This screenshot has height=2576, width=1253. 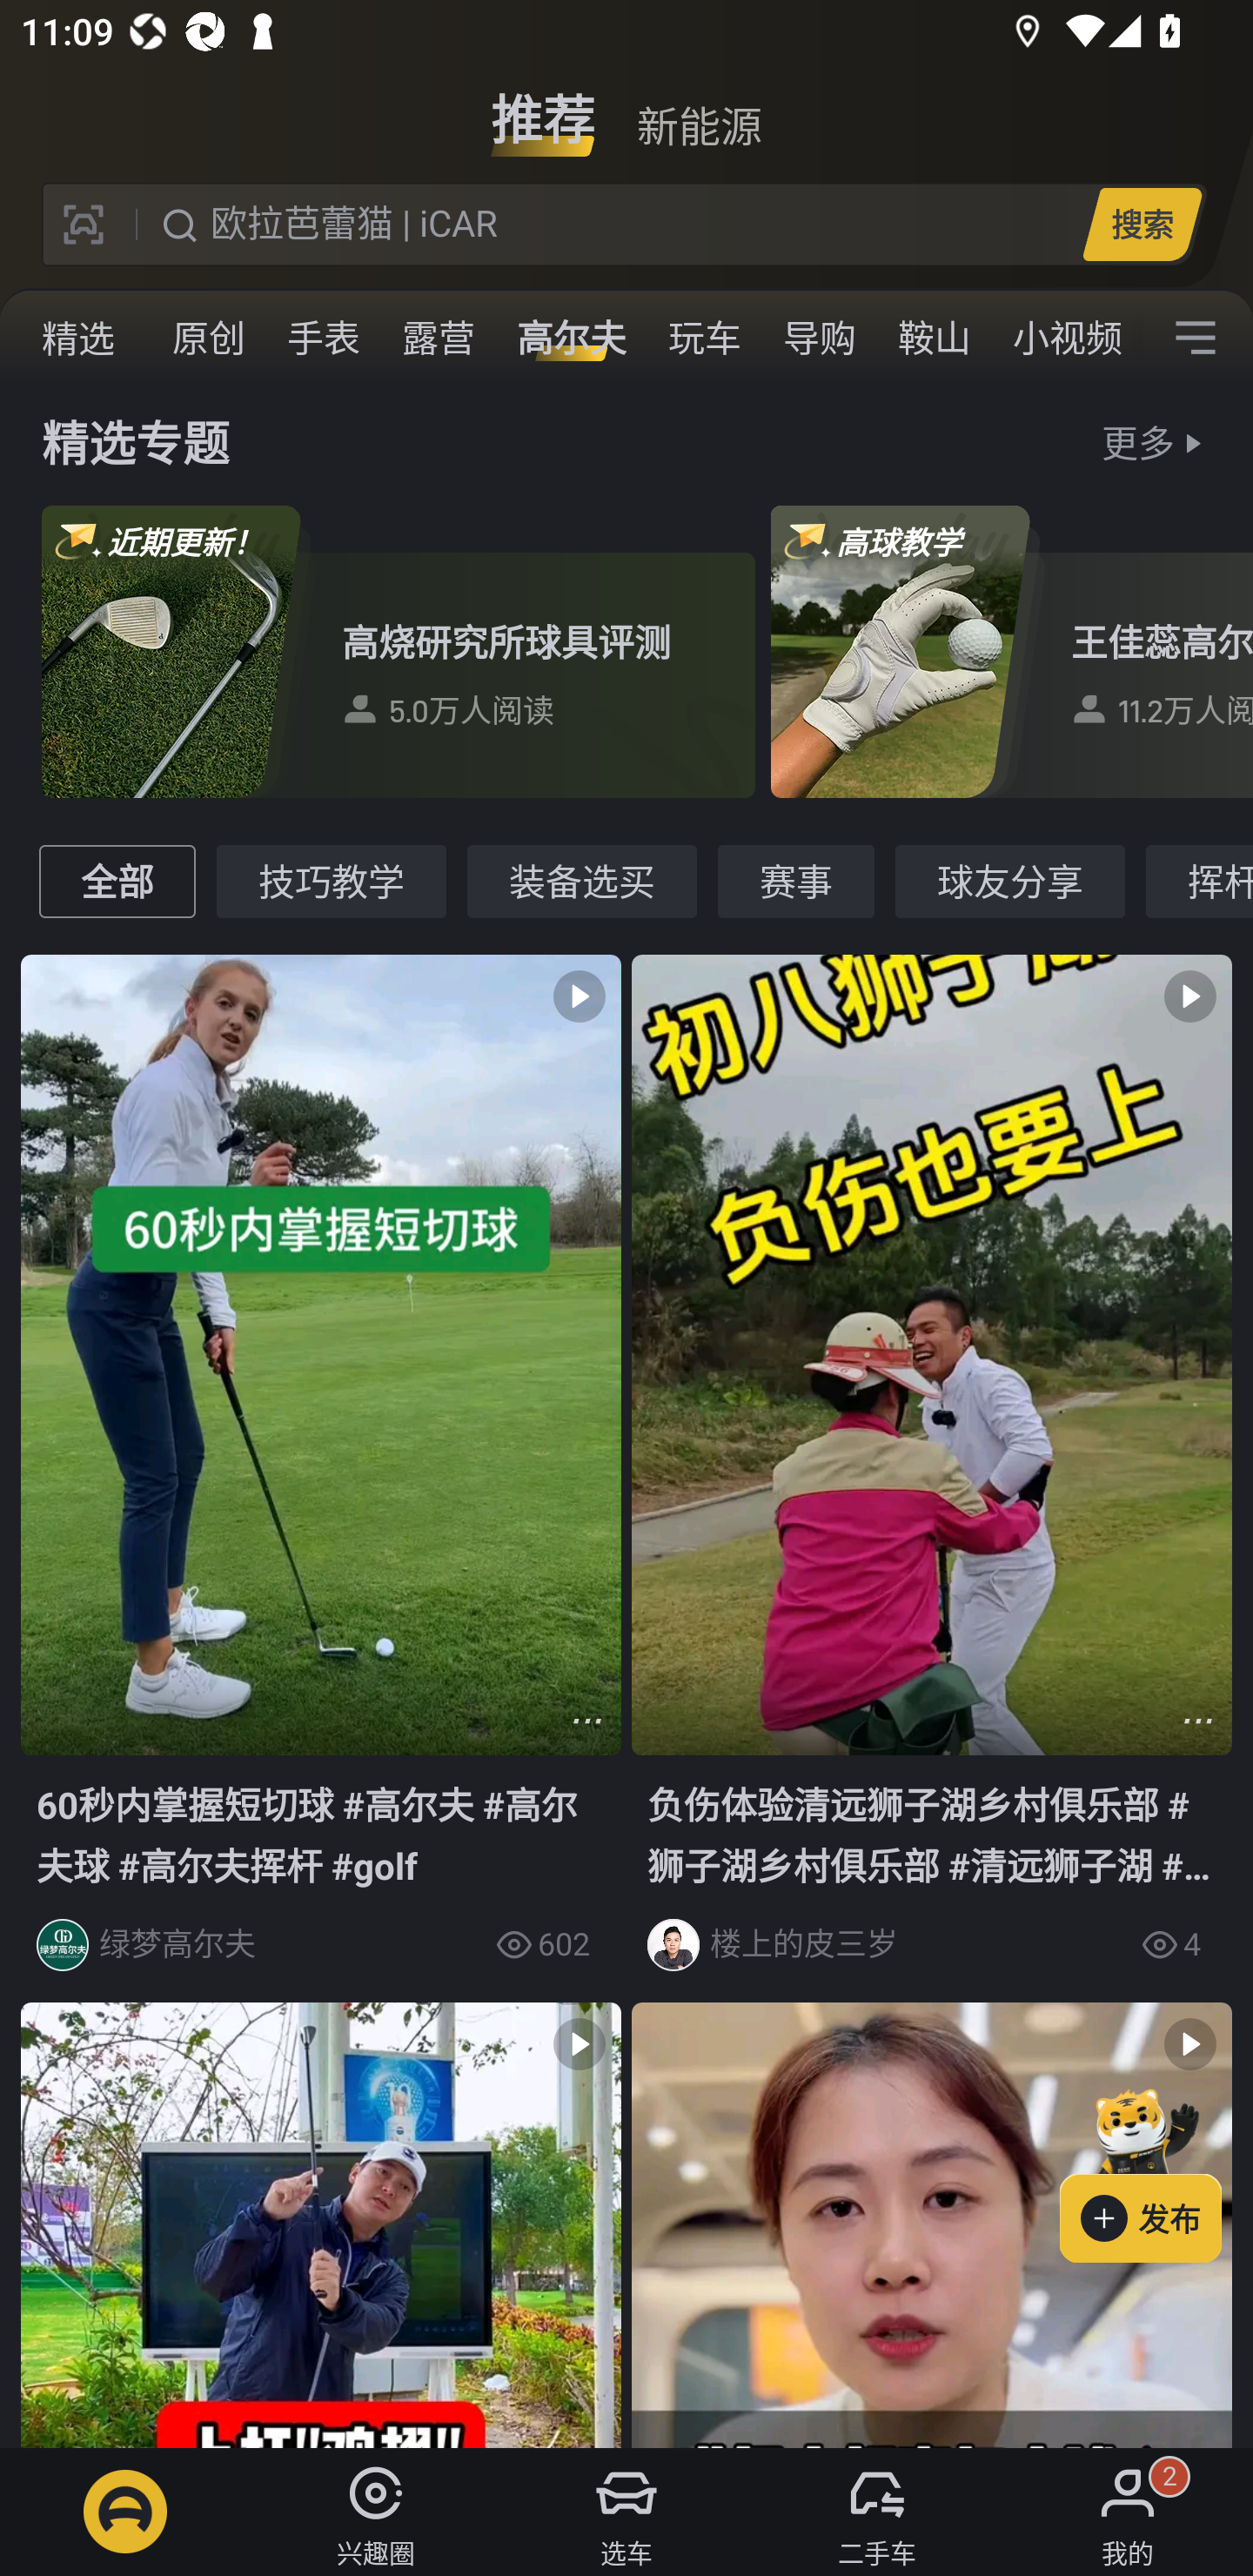 I want to click on 搜索, so click(x=1142, y=224).